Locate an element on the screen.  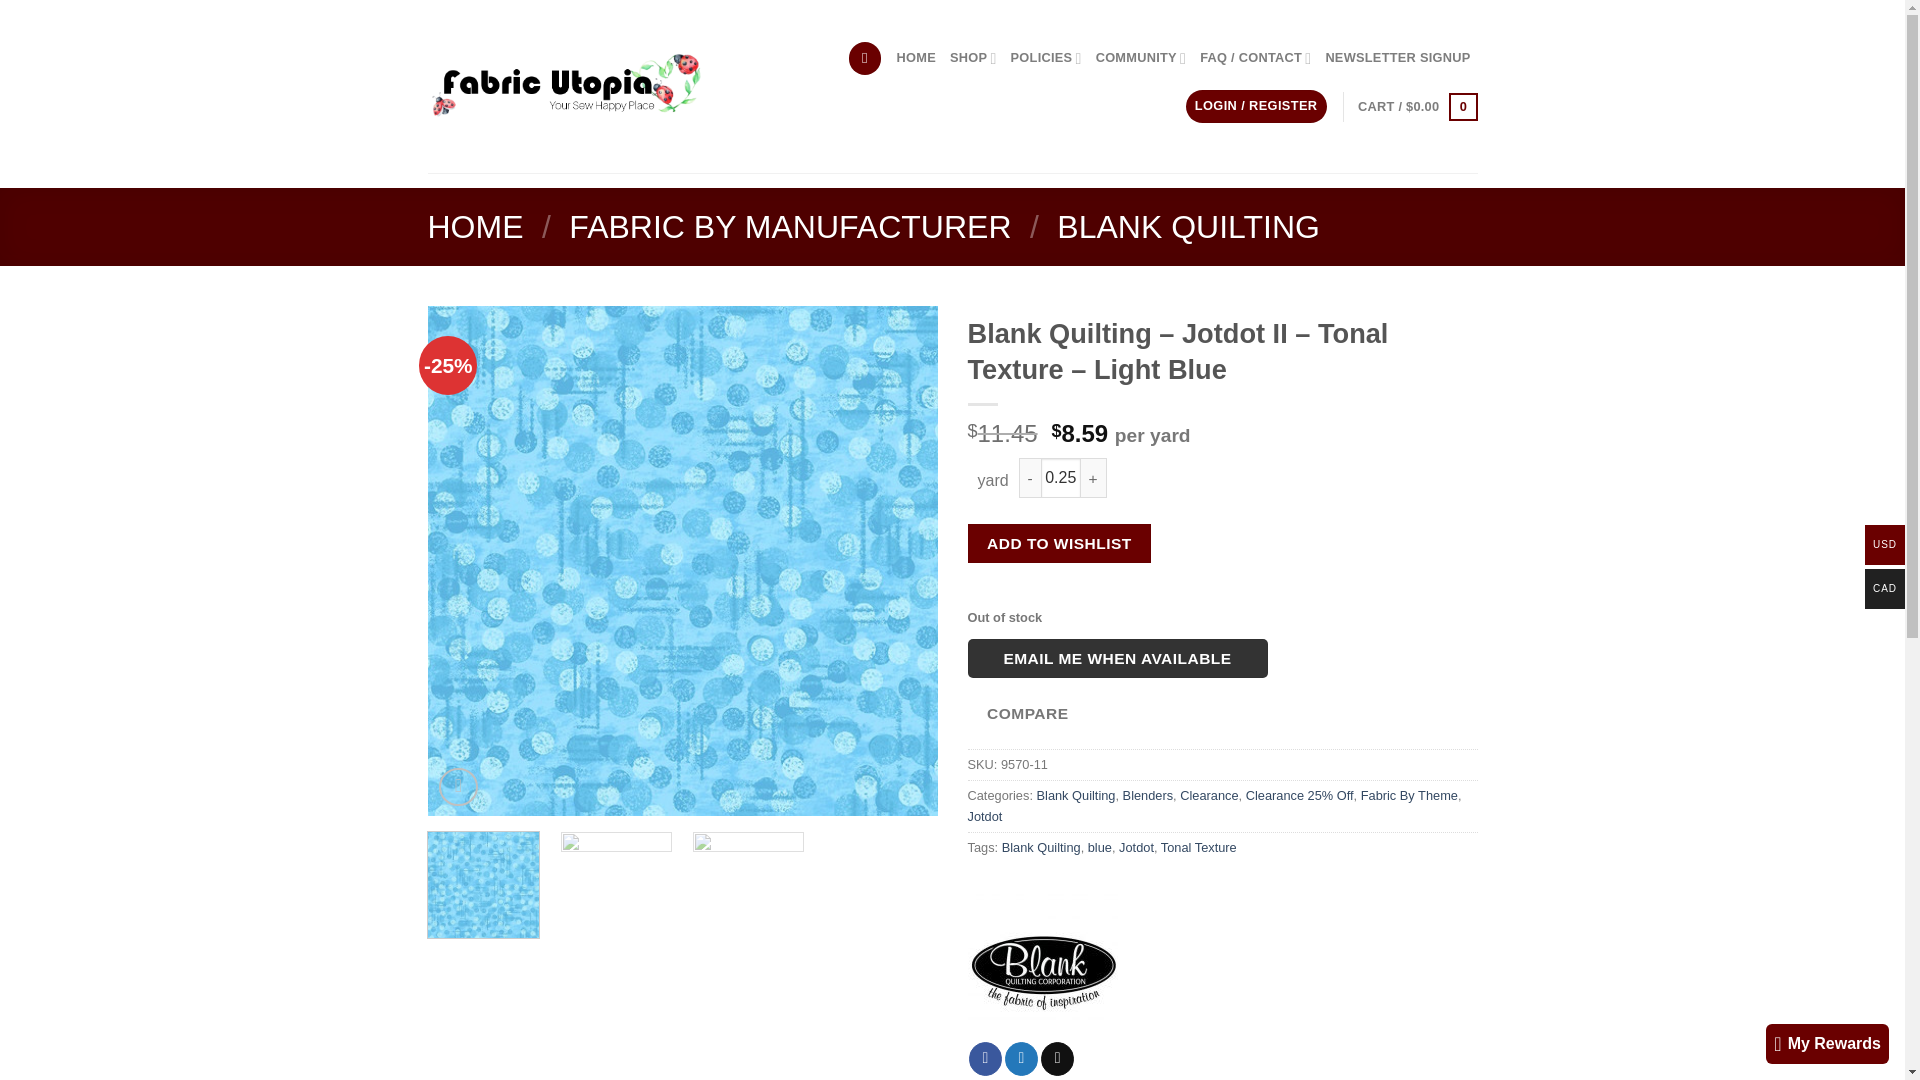
Zoom is located at coordinates (458, 786).